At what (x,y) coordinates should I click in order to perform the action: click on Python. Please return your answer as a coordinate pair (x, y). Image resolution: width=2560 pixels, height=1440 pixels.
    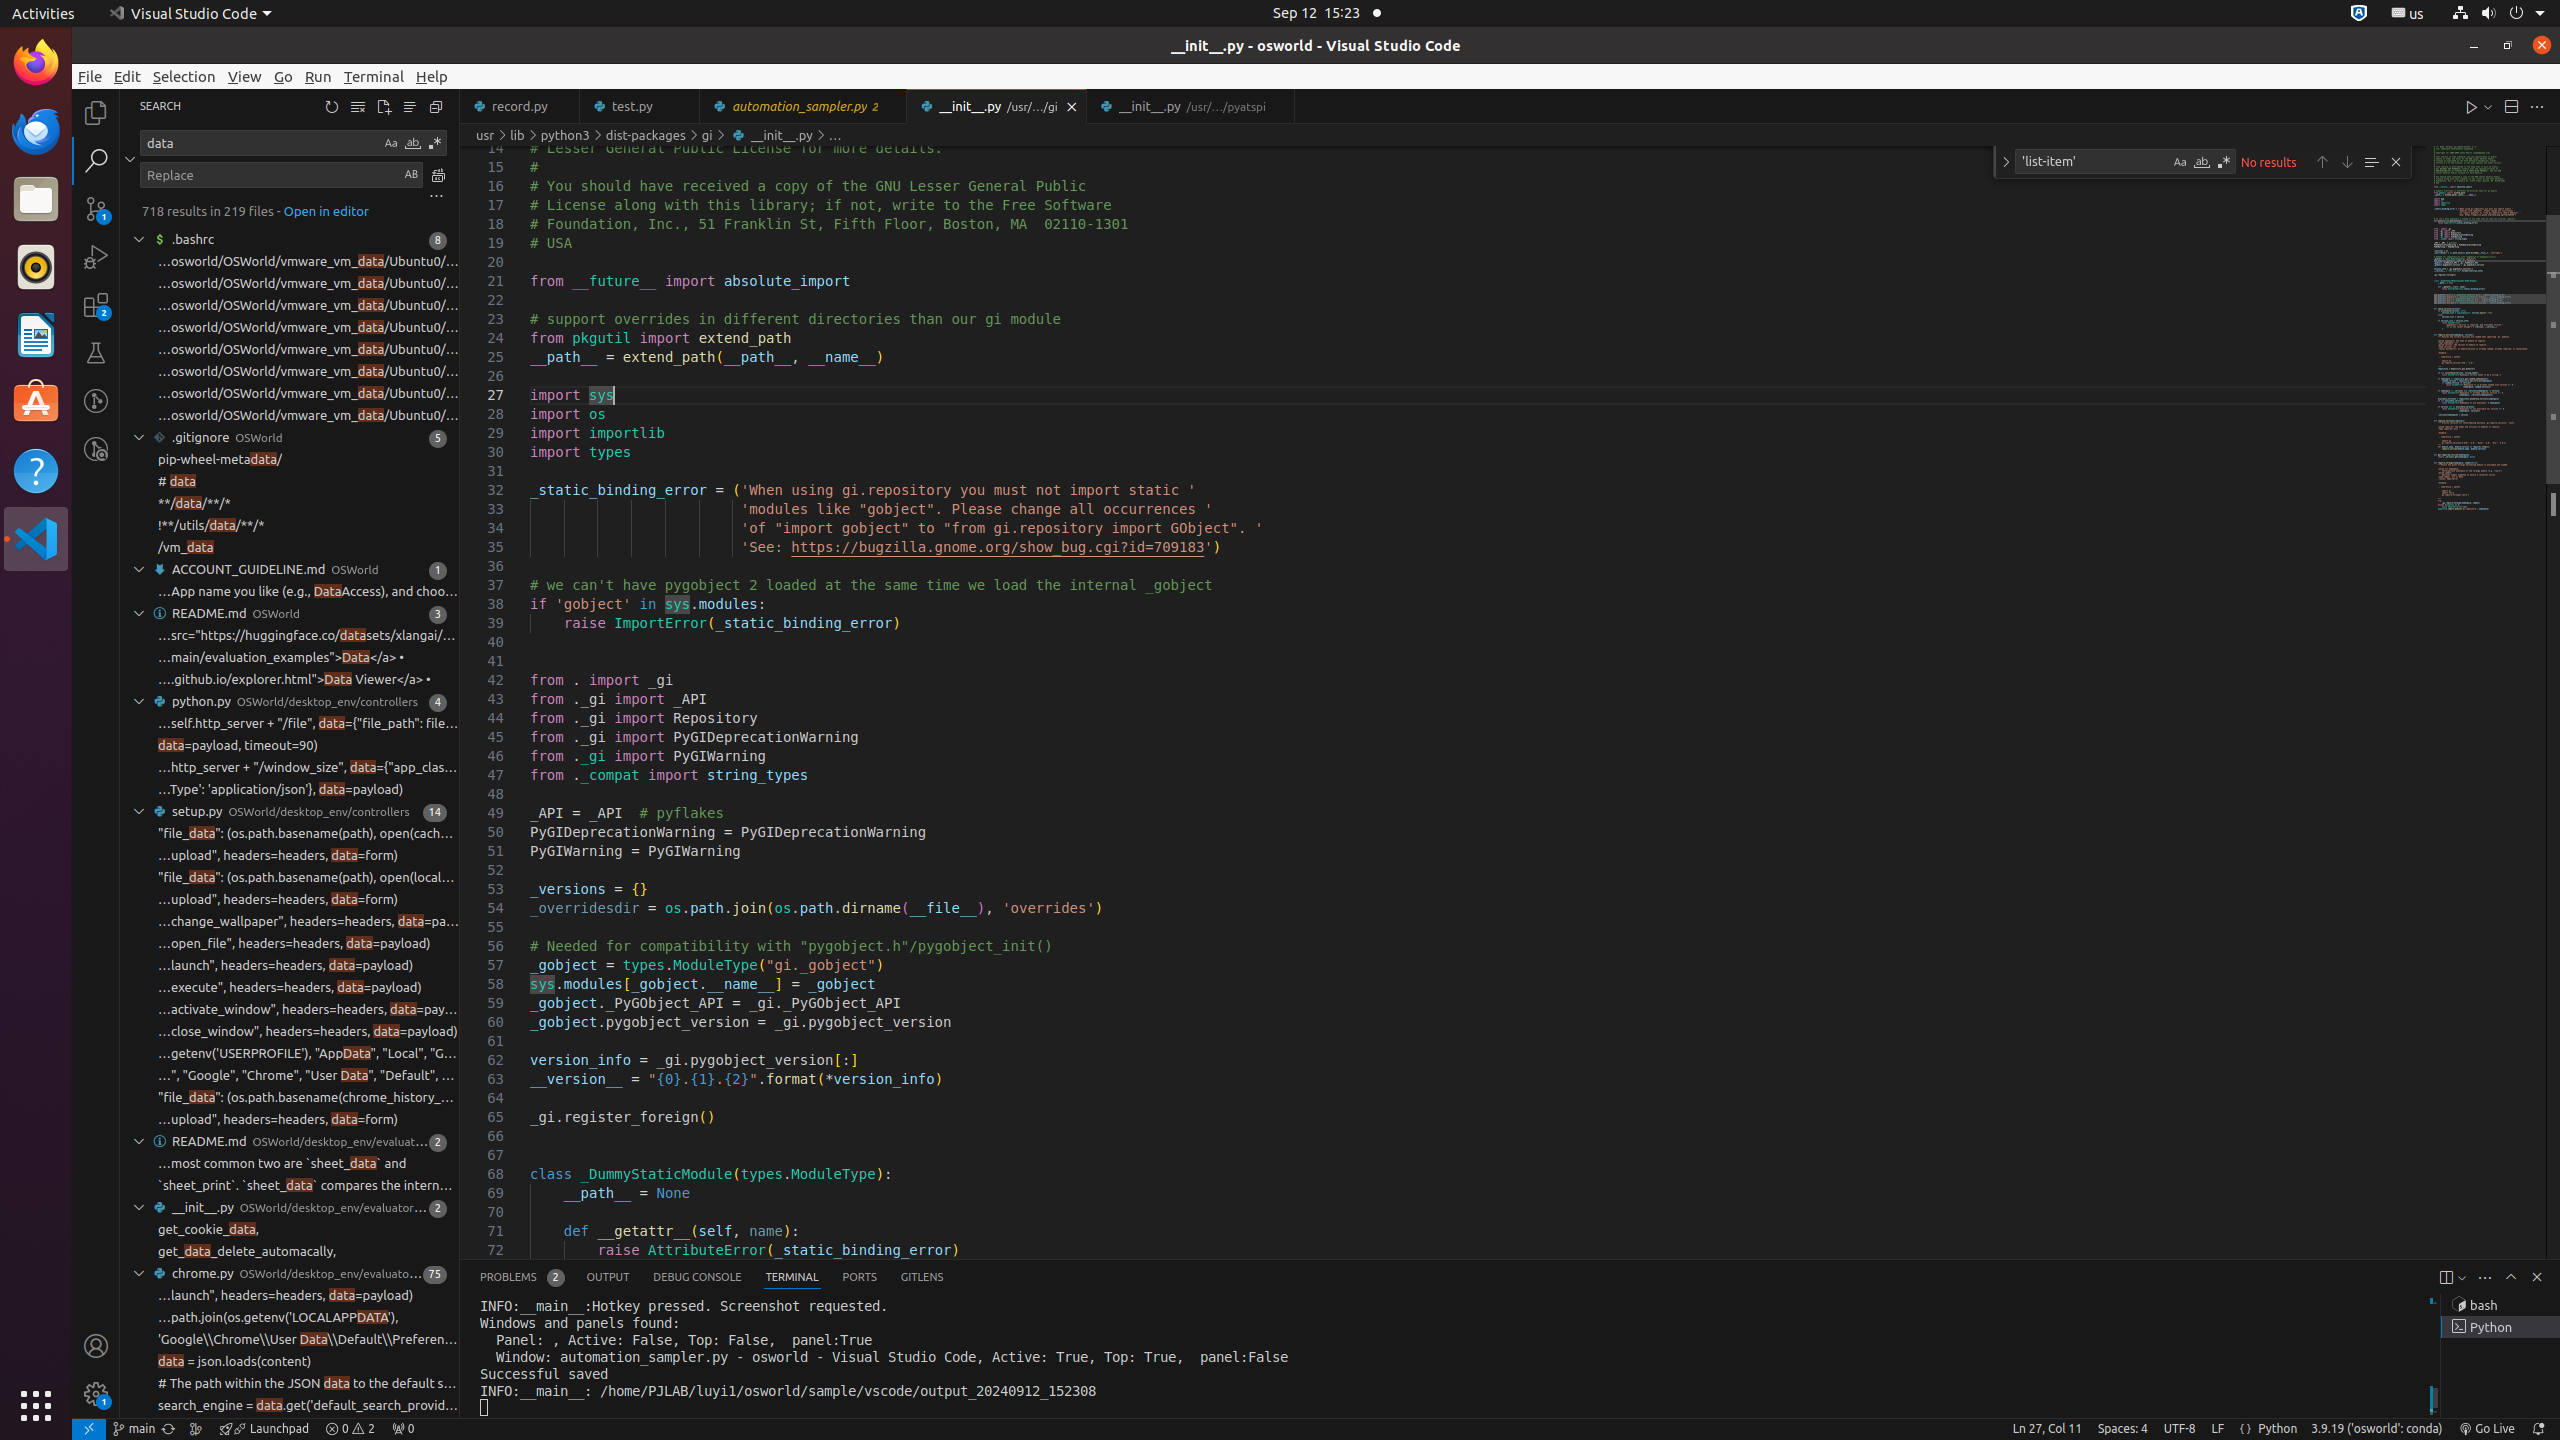
    Looking at the image, I should click on (2278, 1429).